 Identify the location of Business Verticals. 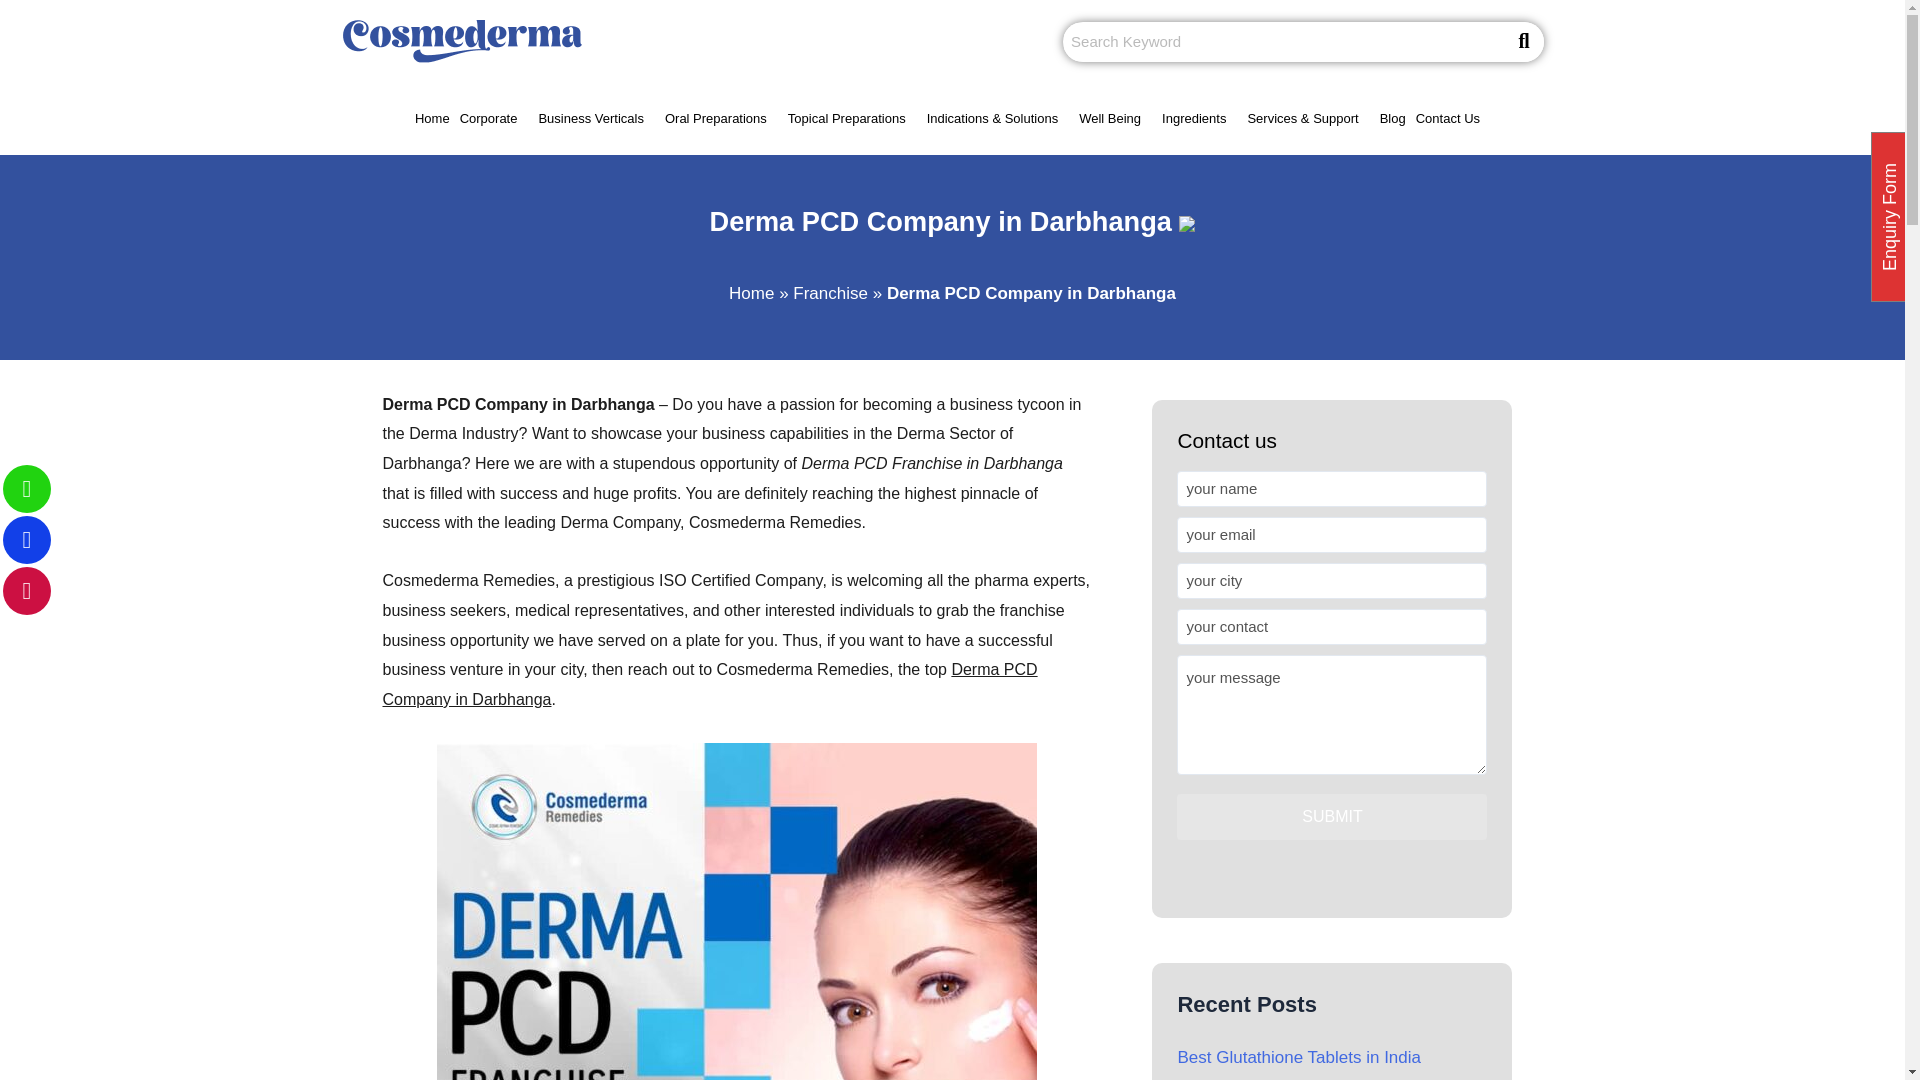
(600, 118).